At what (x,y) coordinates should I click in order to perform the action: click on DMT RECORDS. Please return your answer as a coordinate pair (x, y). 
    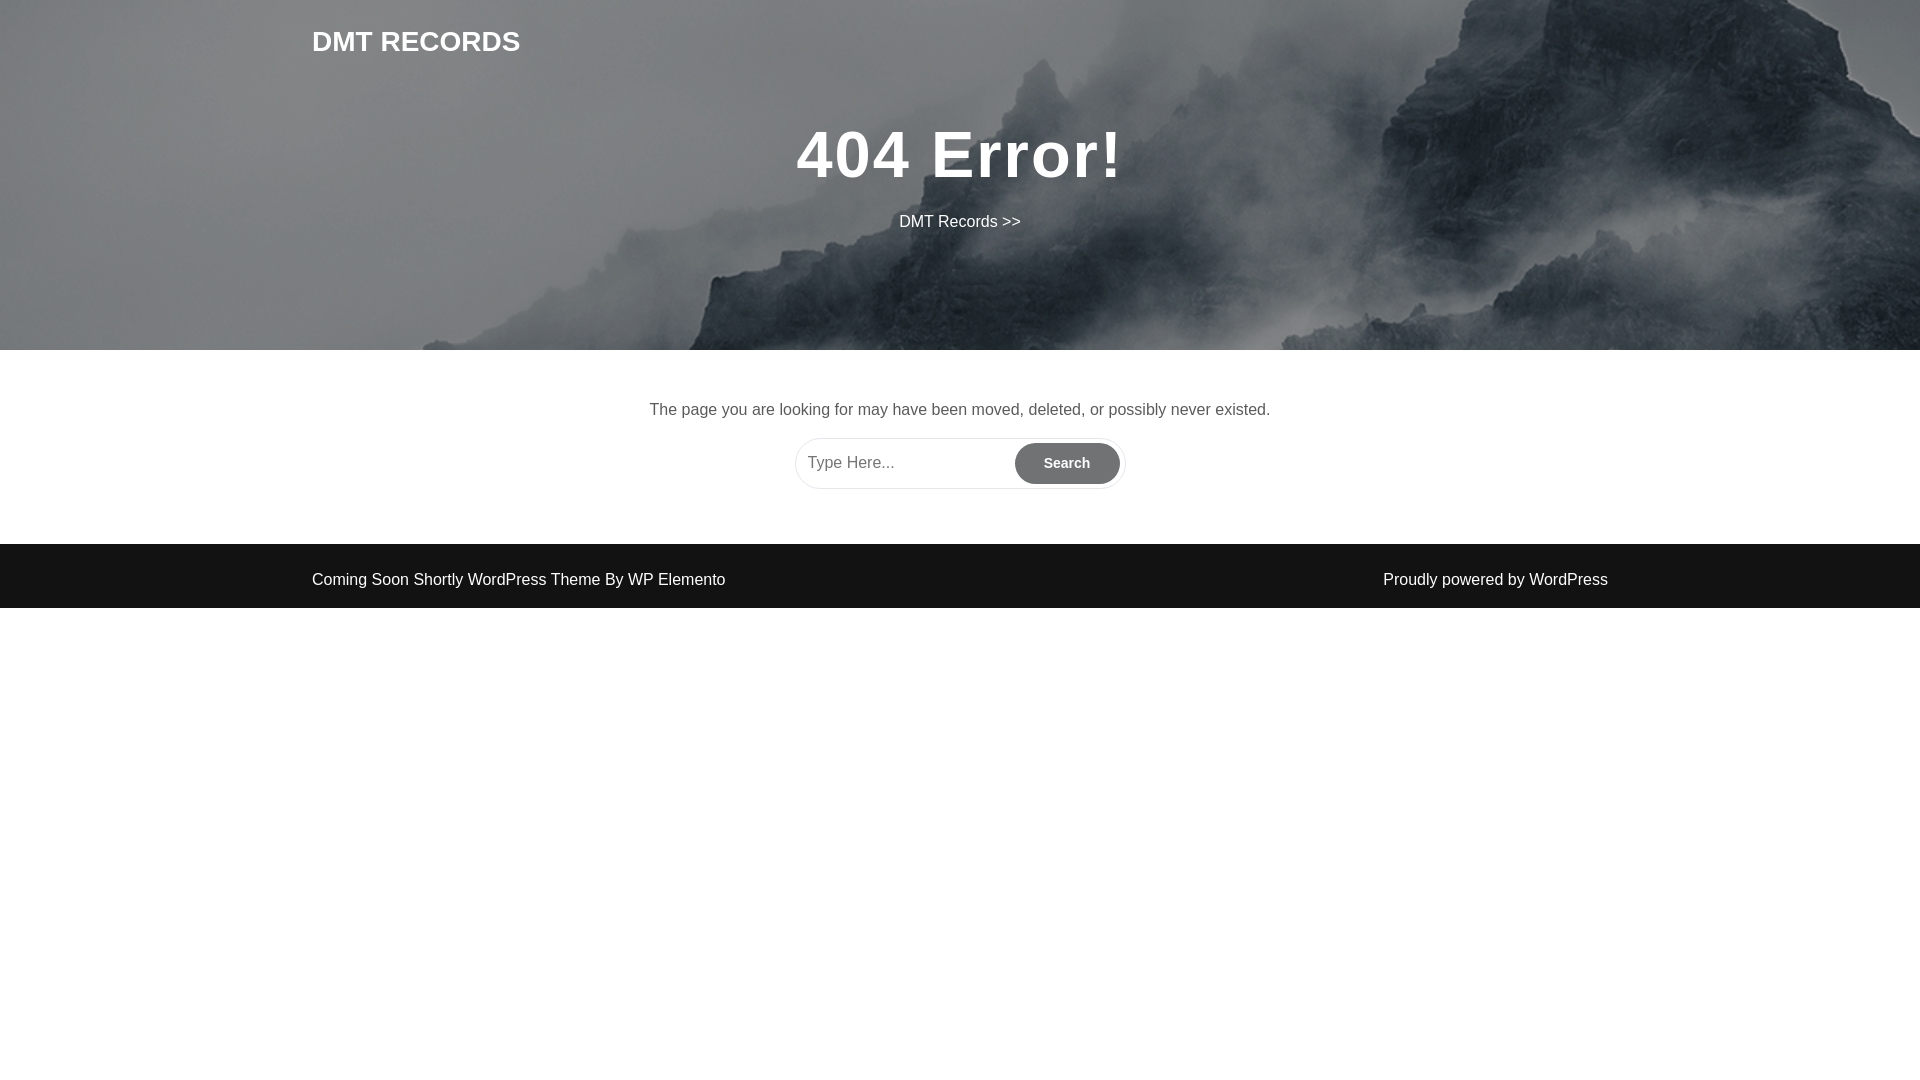
    Looking at the image, I should click on (416, 41).